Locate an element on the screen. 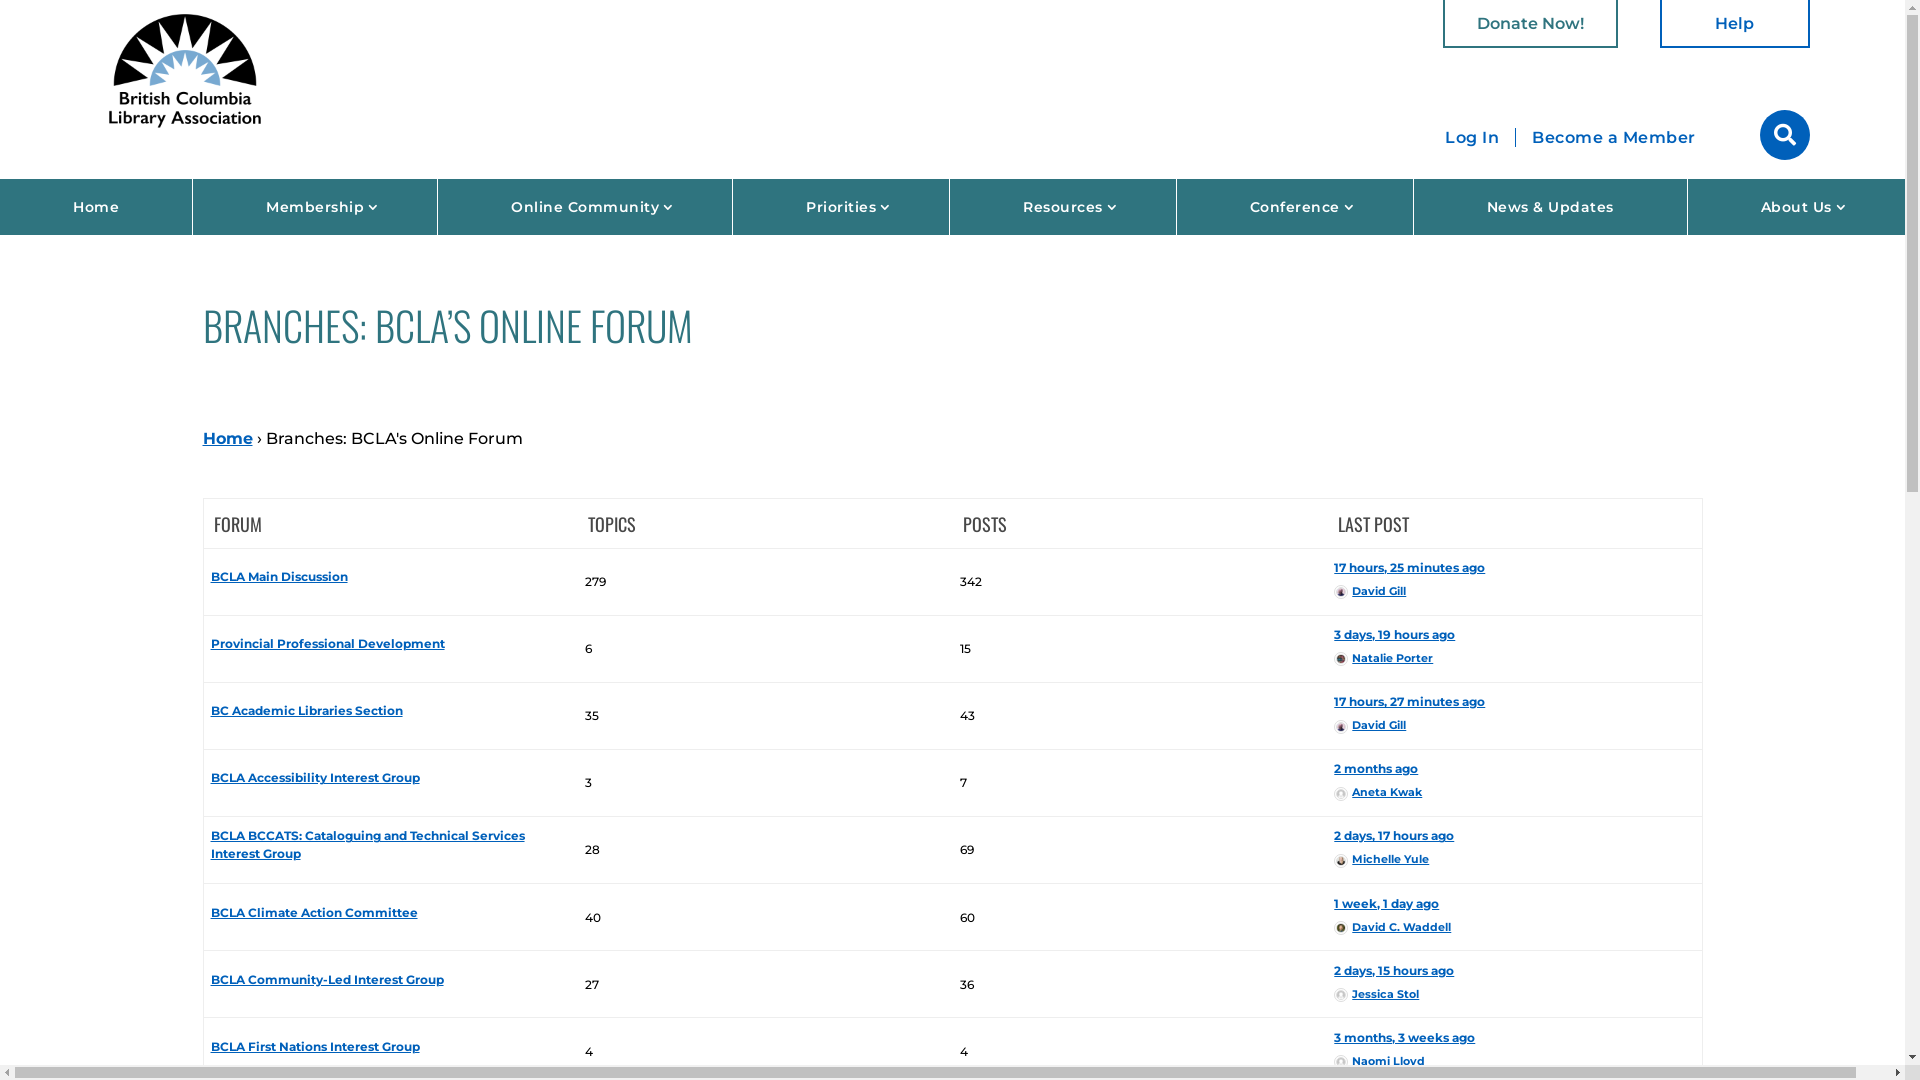 The width and height of the screenshot is (1920, 1080). 2 months ago is located at coordinates (1376, 768).